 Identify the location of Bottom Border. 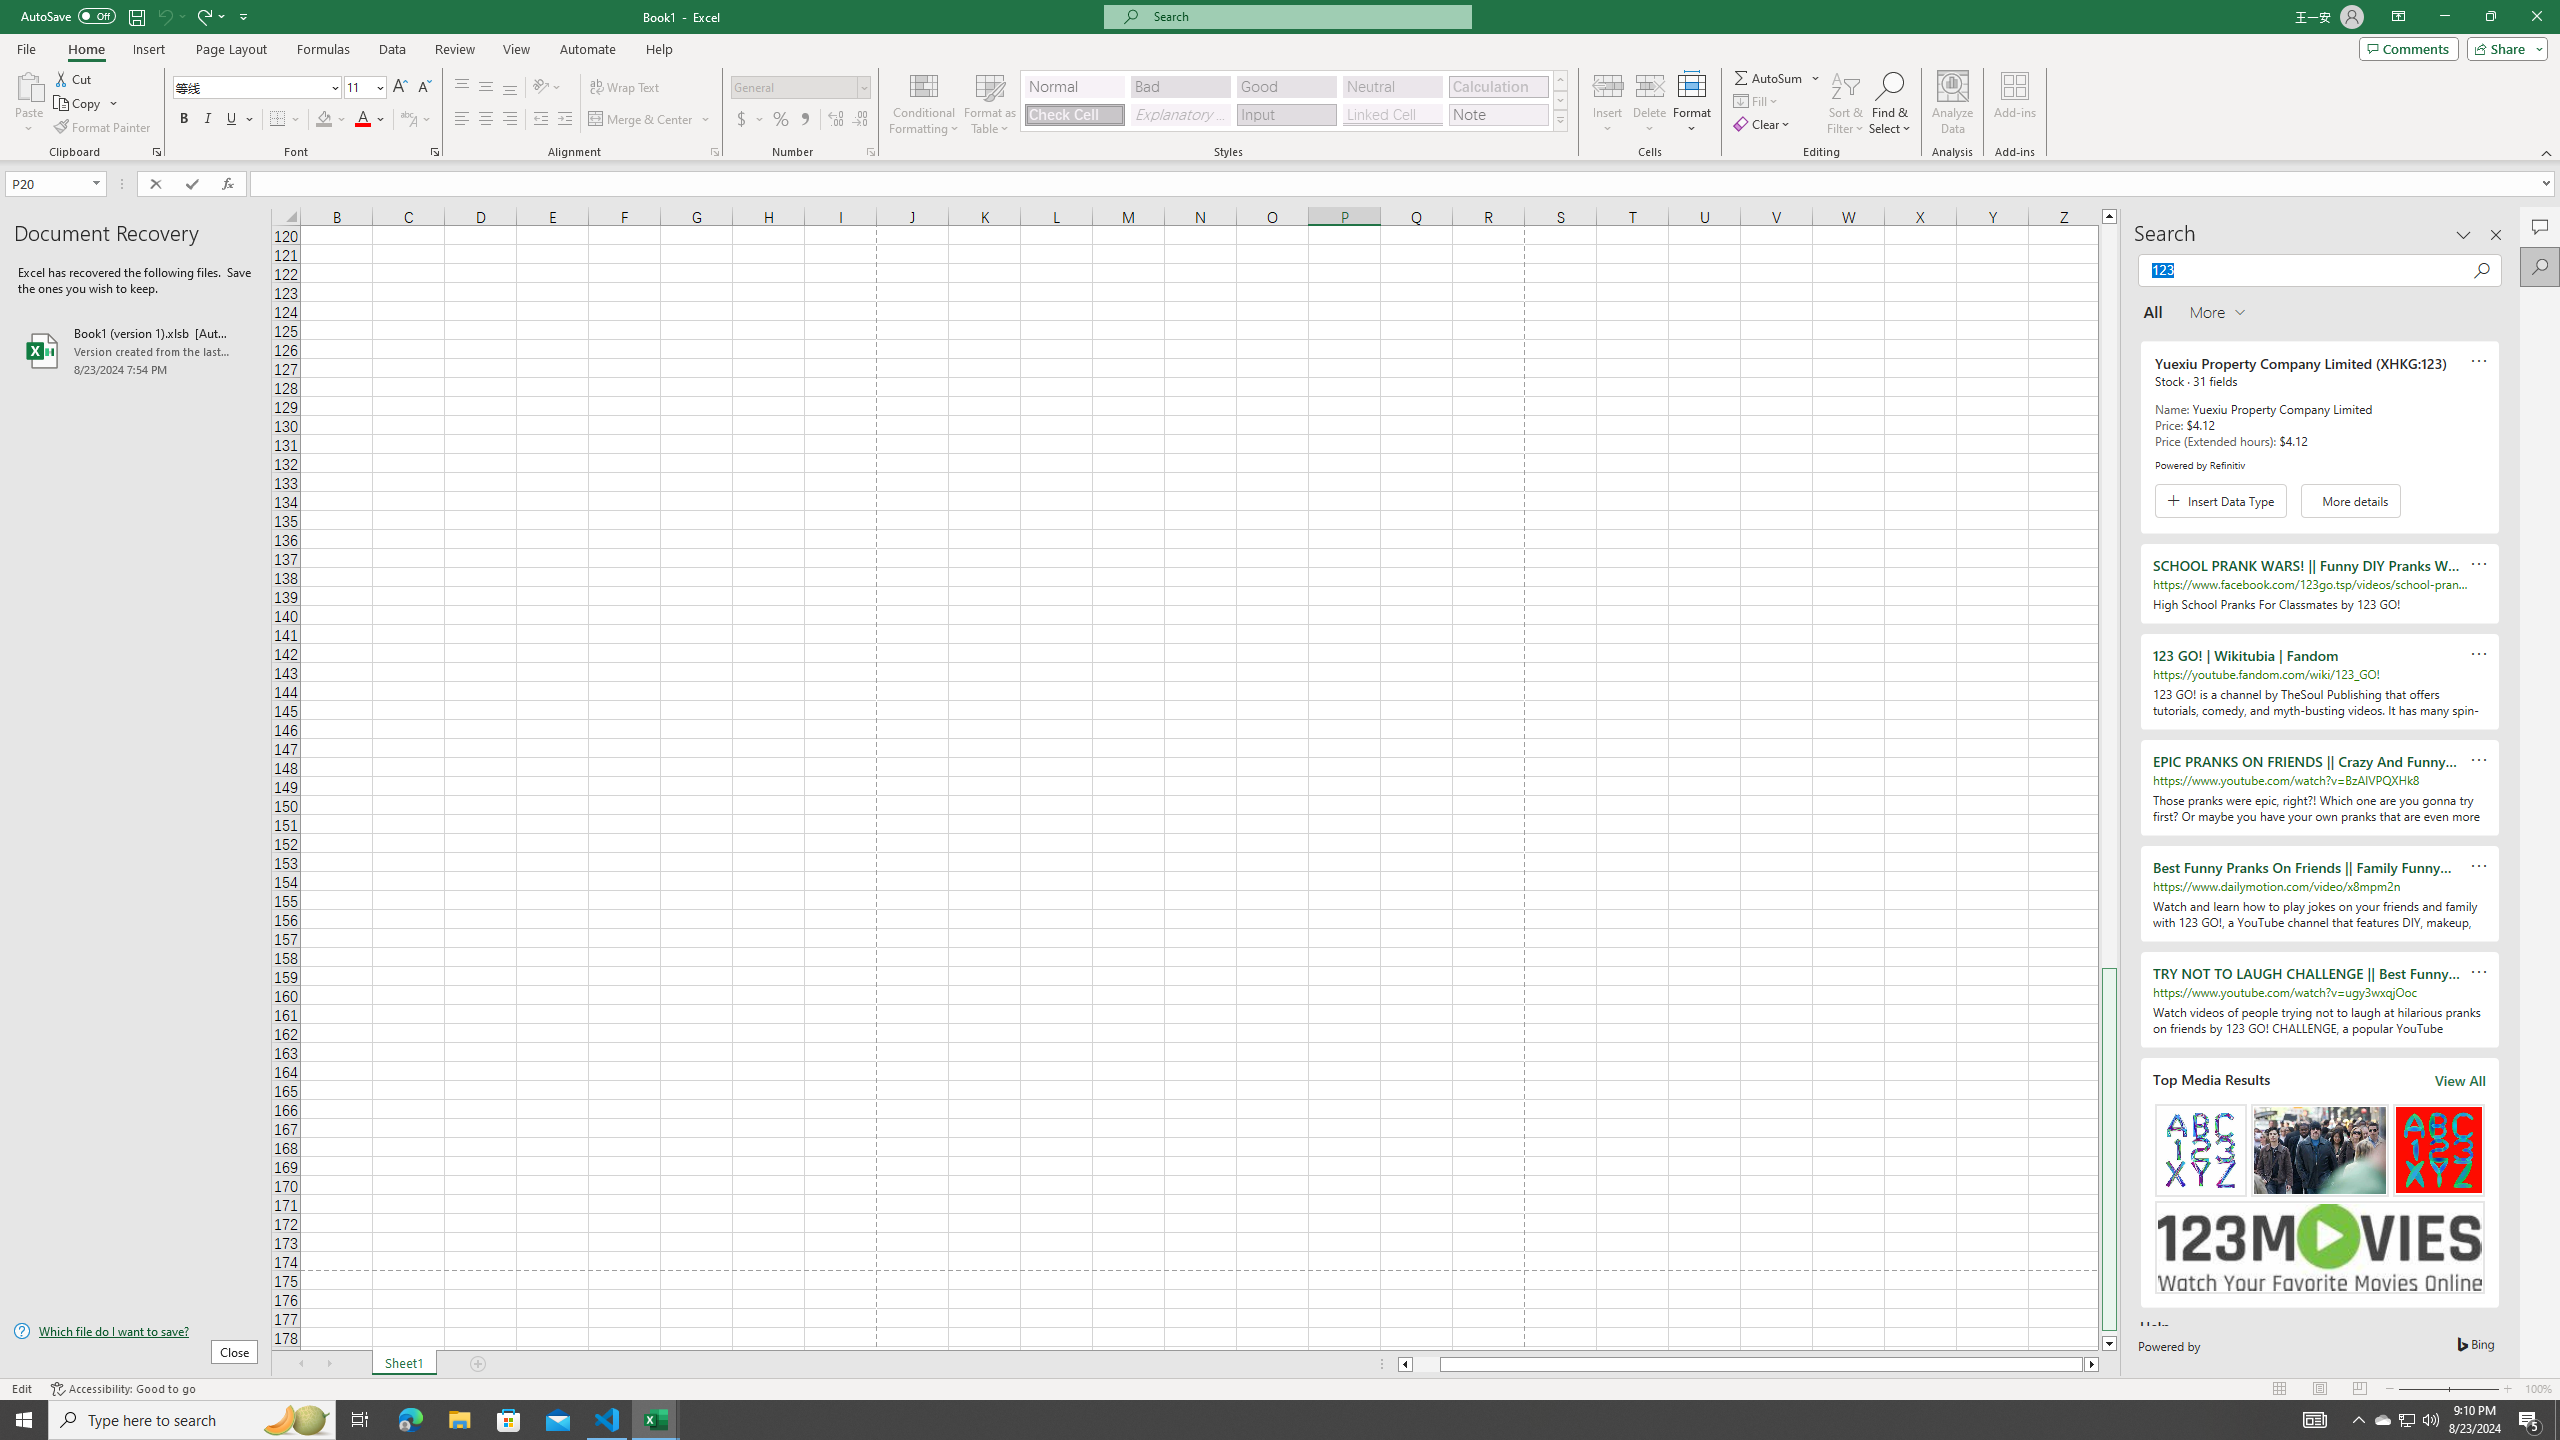
(278, 120).